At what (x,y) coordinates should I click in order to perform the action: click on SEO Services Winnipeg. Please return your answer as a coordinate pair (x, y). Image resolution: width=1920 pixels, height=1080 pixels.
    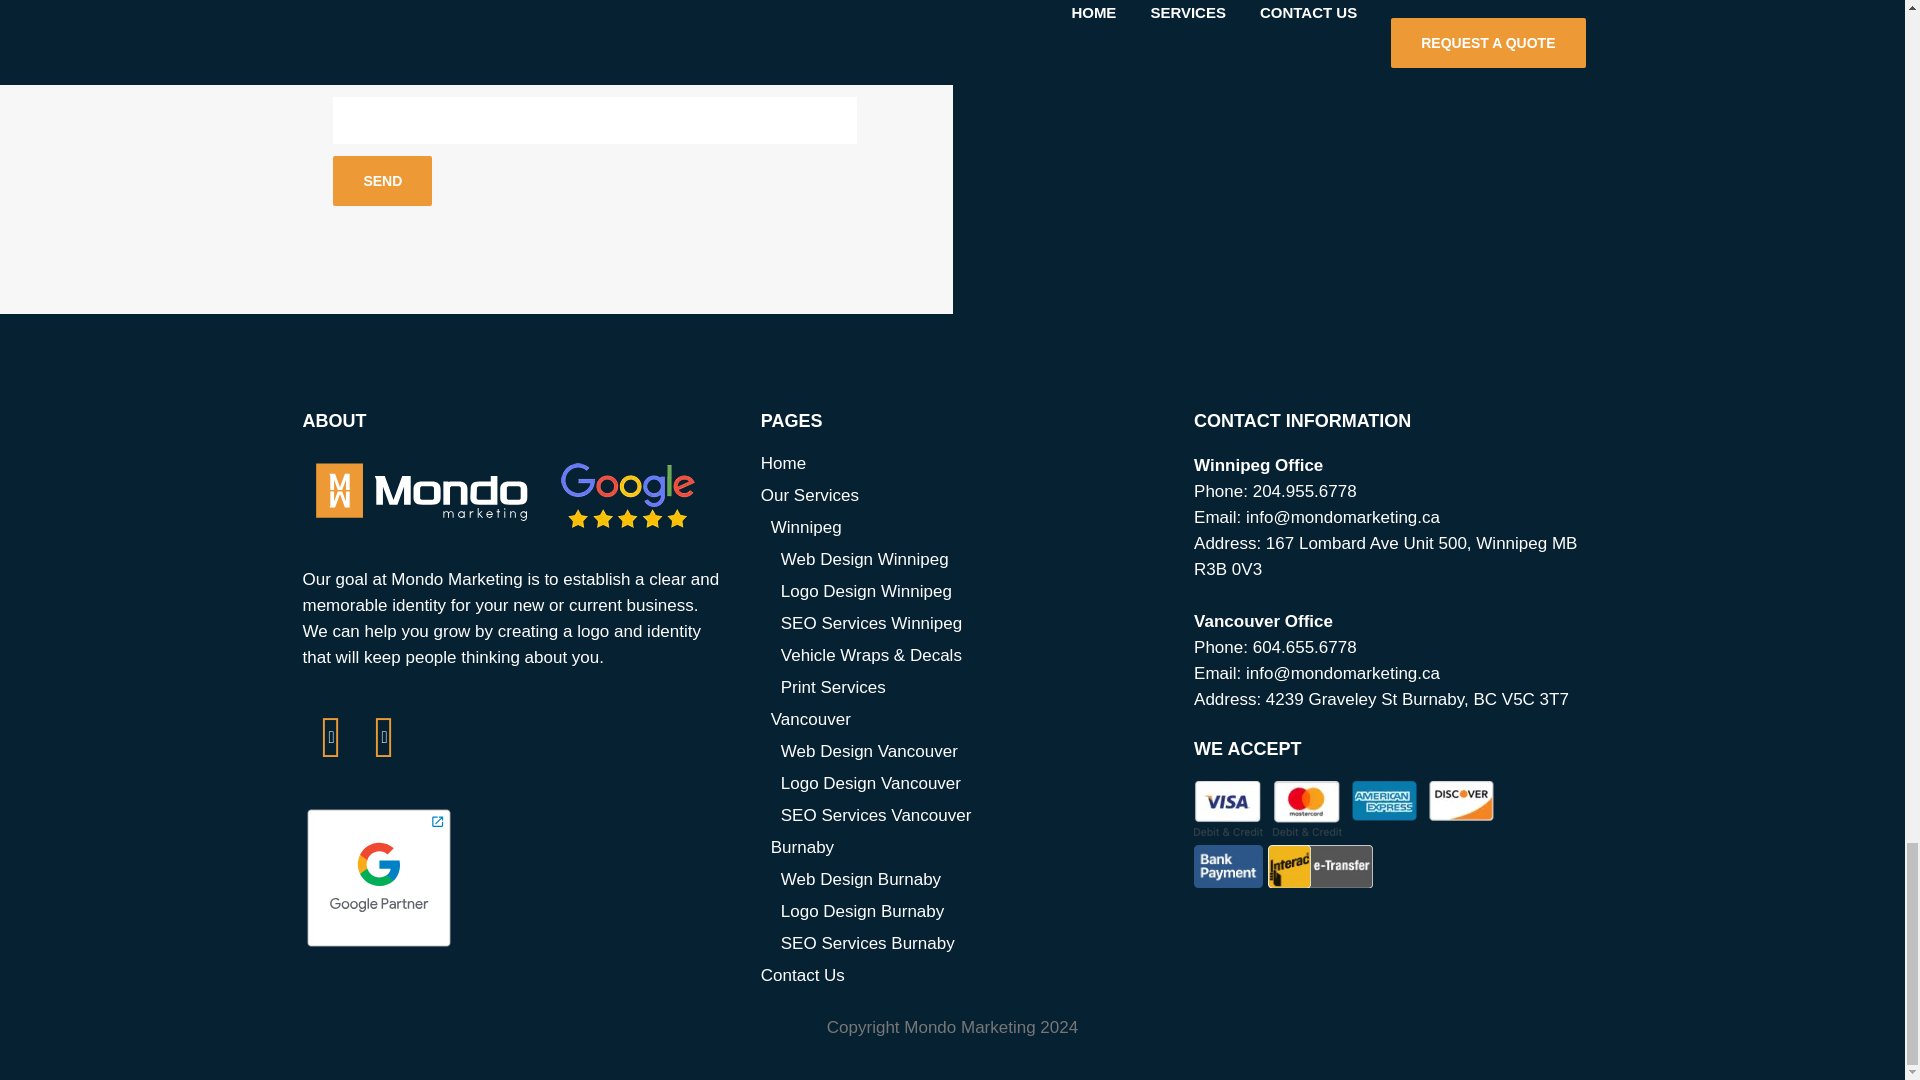
    Looking at the image, I should click on (972, 624).